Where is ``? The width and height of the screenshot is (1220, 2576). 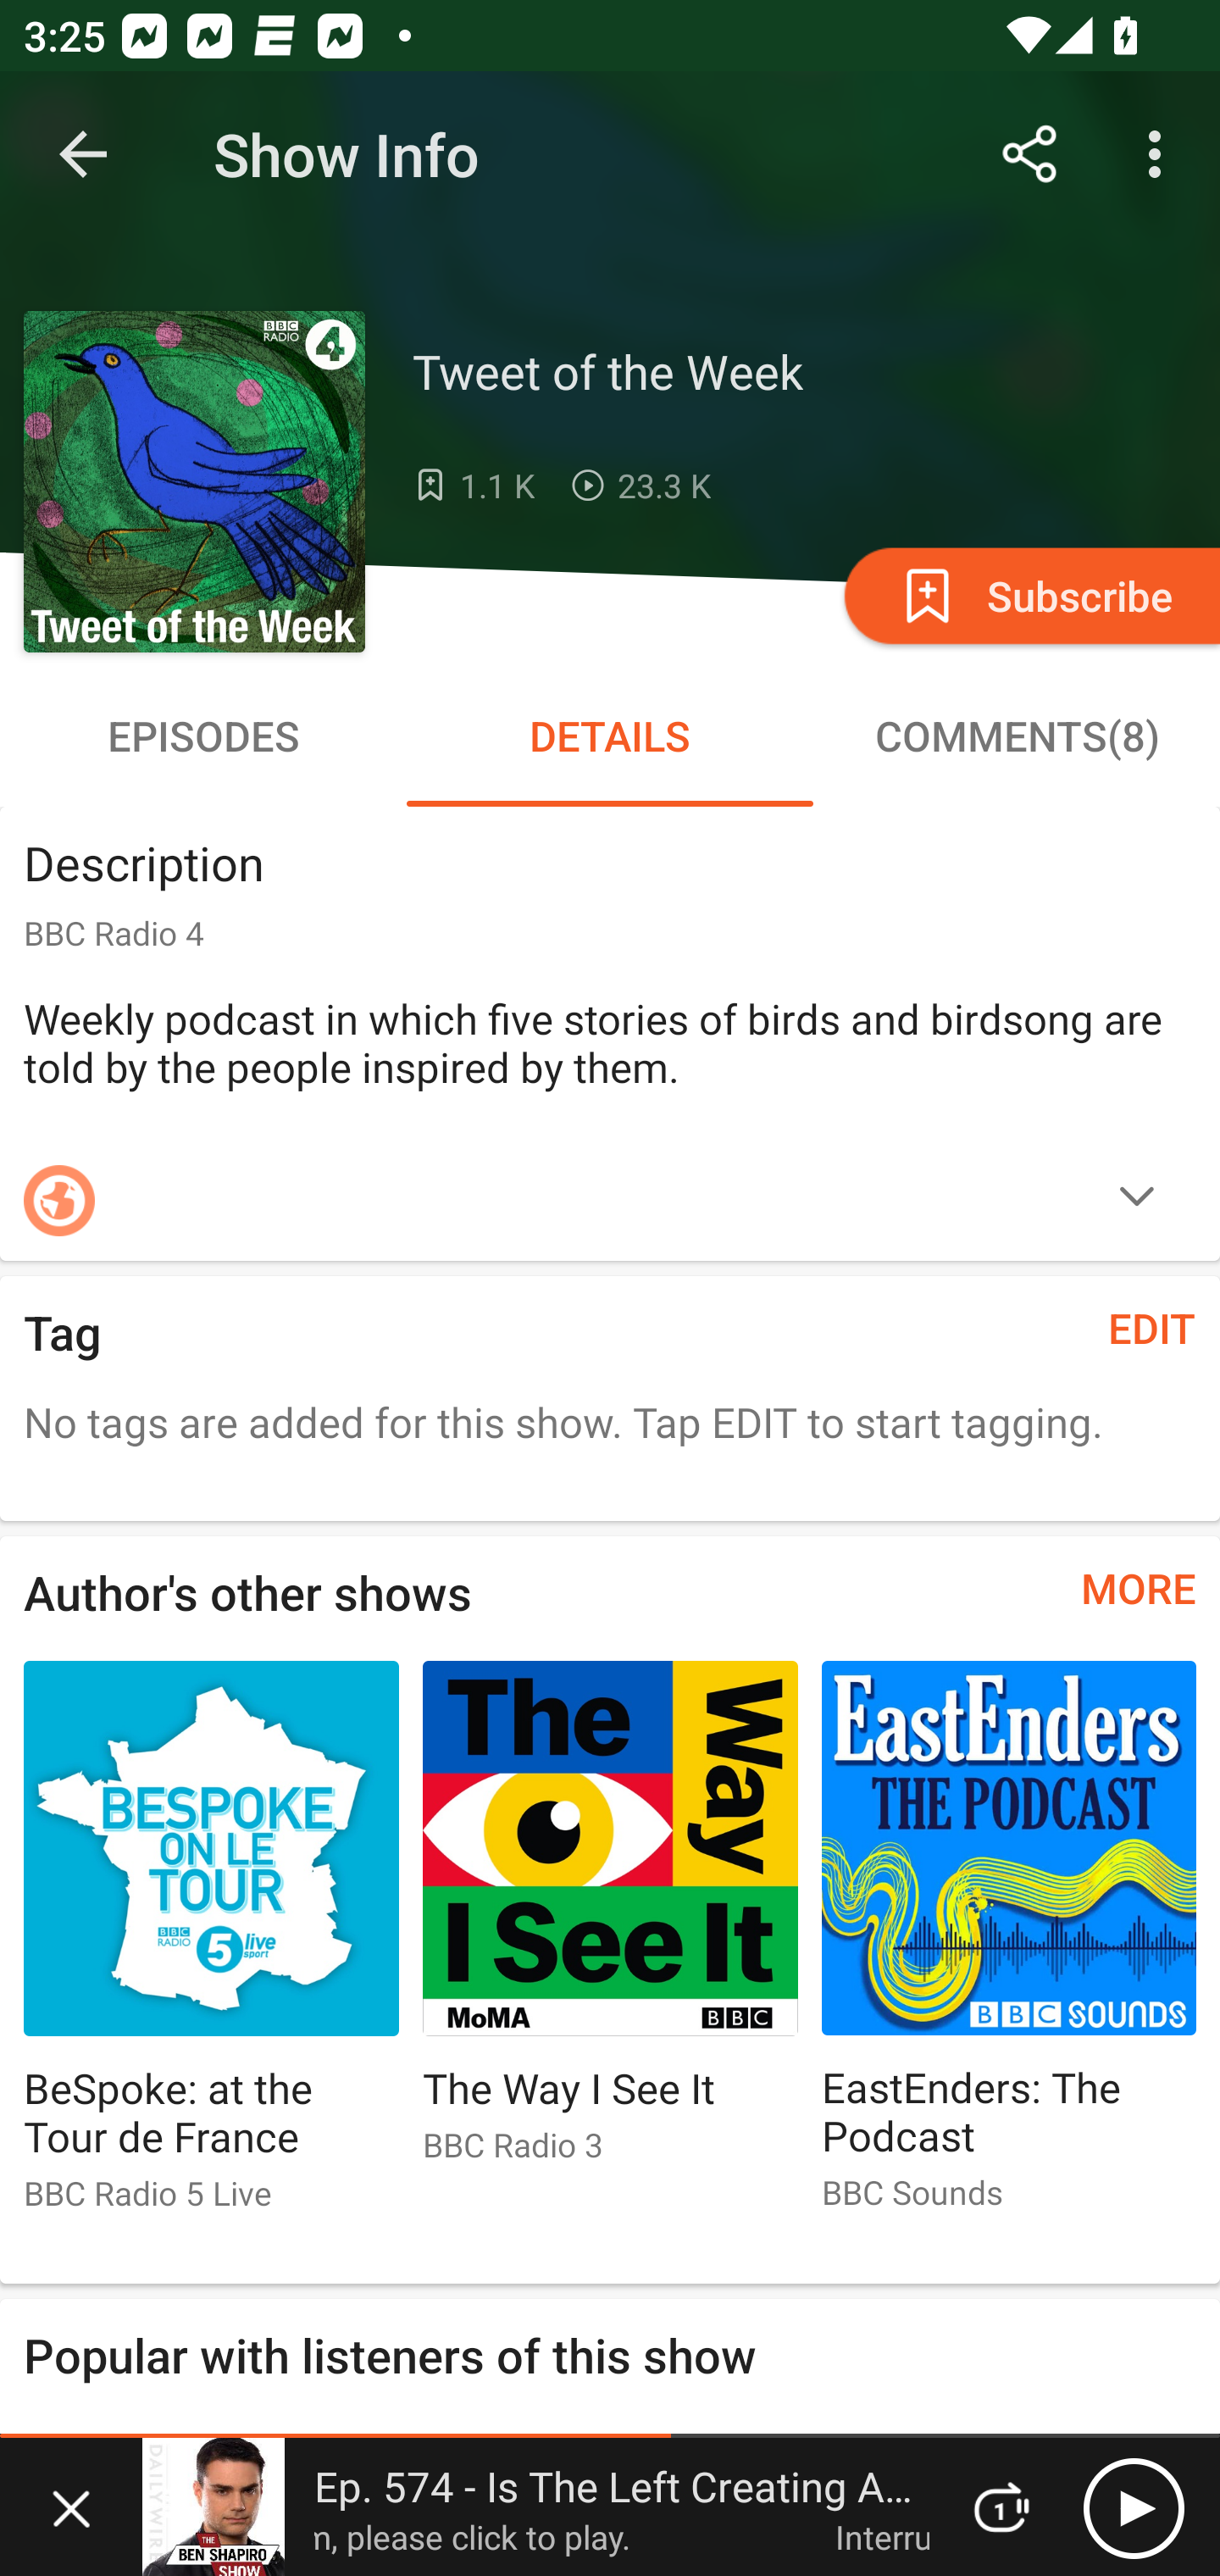  is located at coordinates (1137, 1200).